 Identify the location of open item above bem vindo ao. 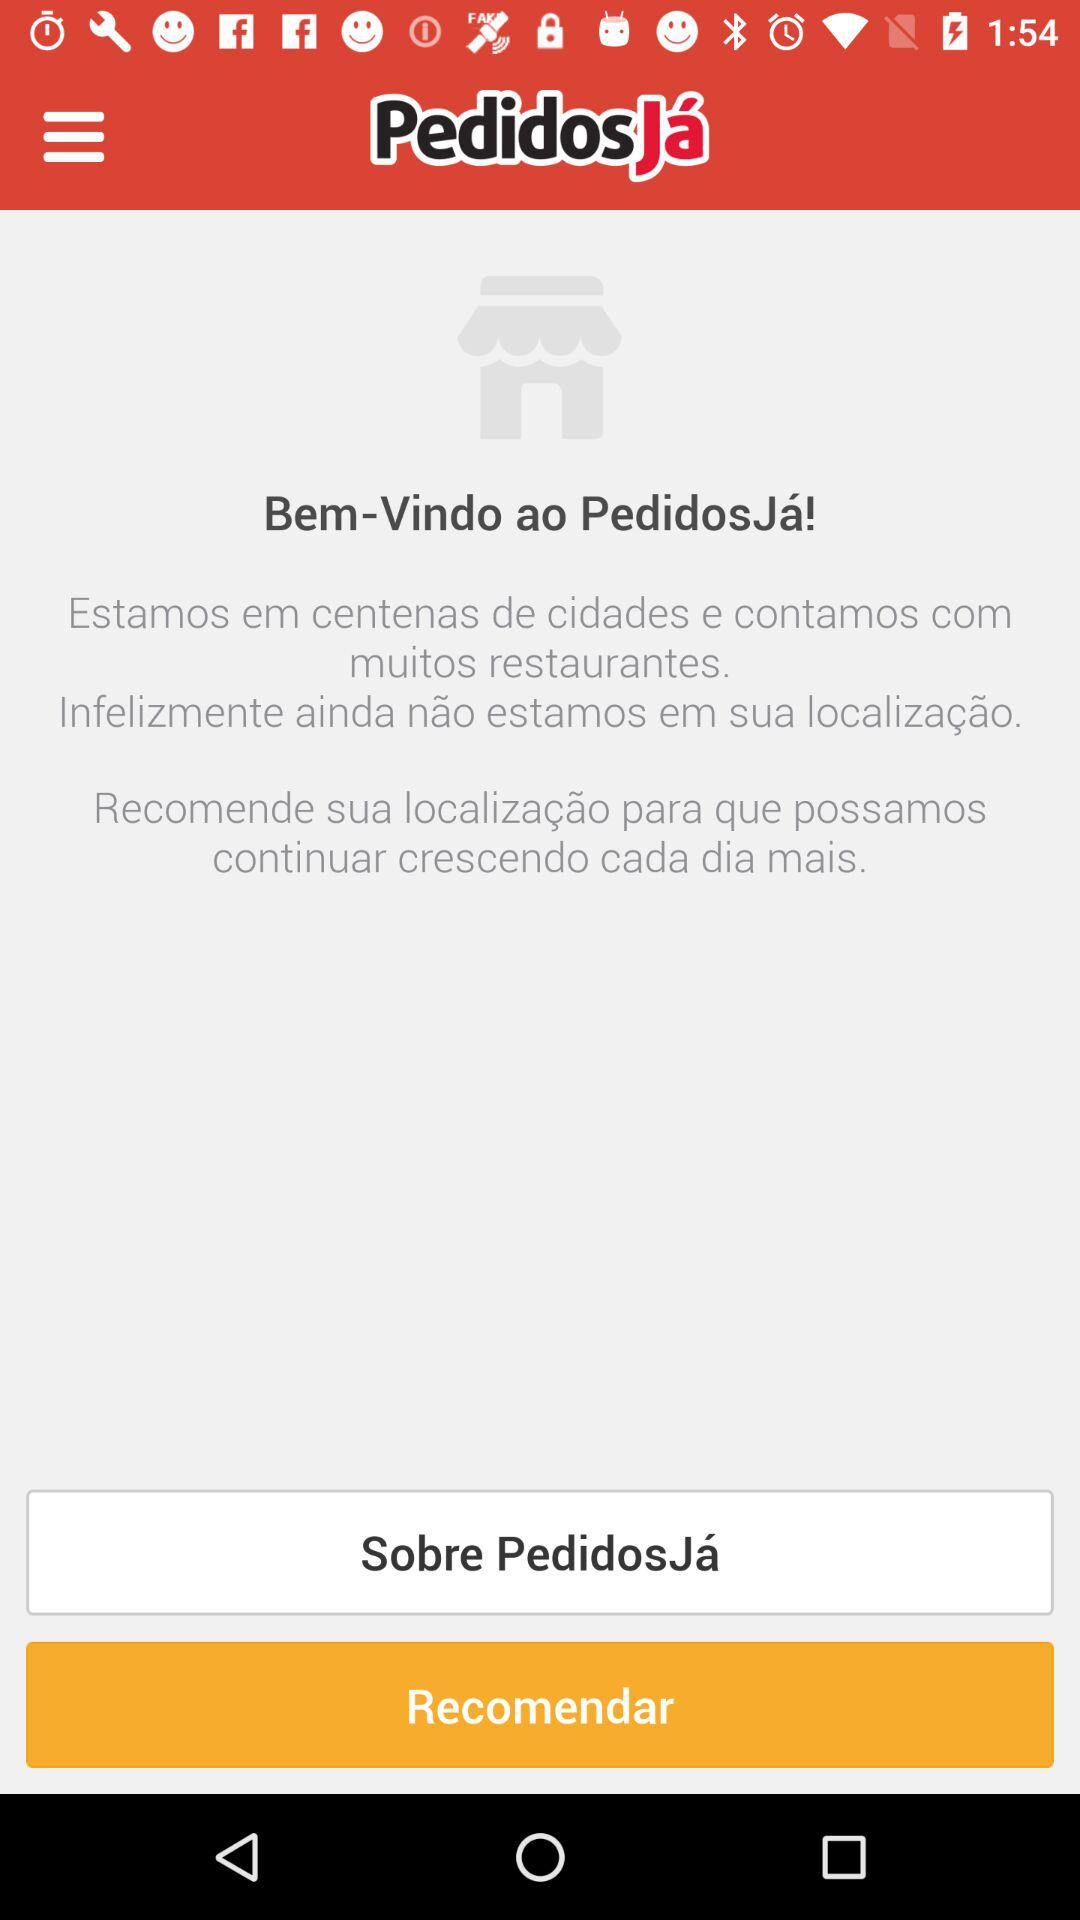
(73, 136).